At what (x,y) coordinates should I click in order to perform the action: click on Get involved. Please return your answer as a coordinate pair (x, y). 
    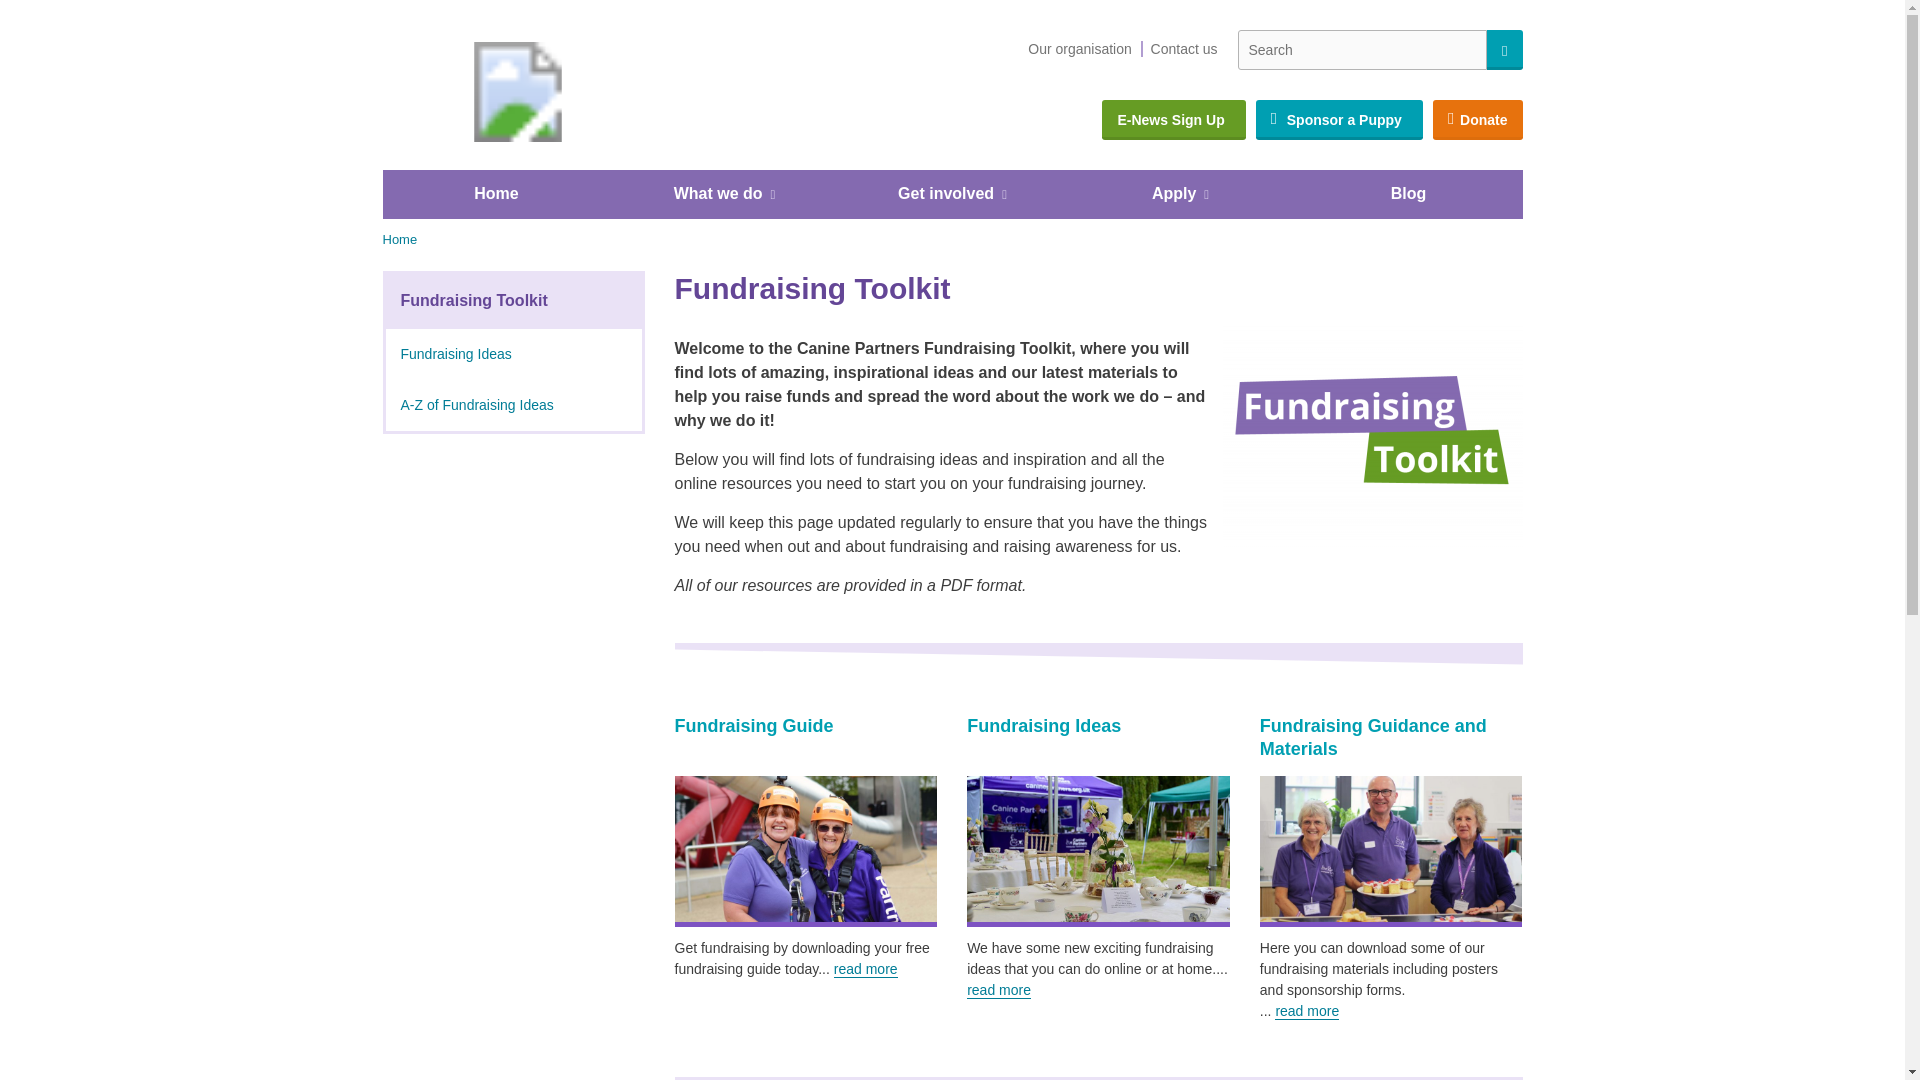
    Looking at the image, I should click on (951, 194).